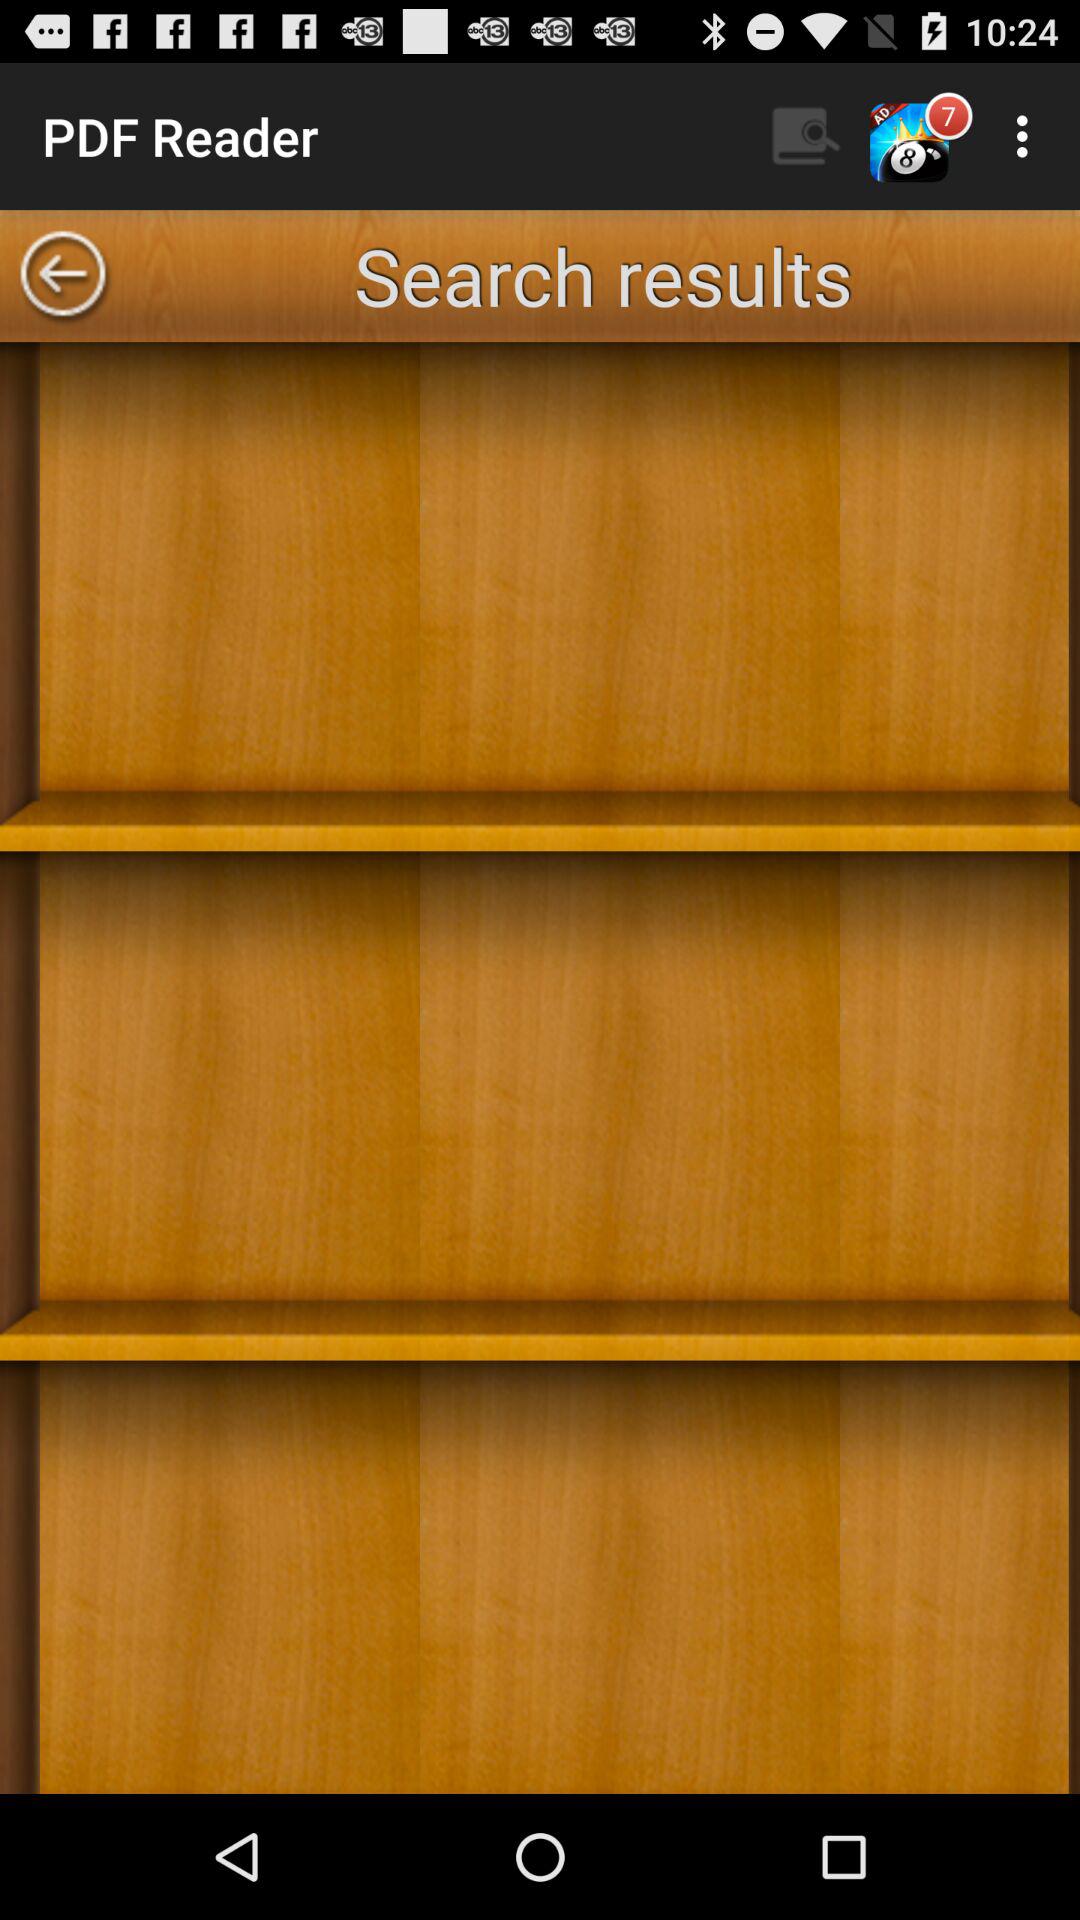 Image resolution: width=1080 pixels, height=1920 pixels. I want to click on turn off the item next to the 7 item, so click(1028, 136).